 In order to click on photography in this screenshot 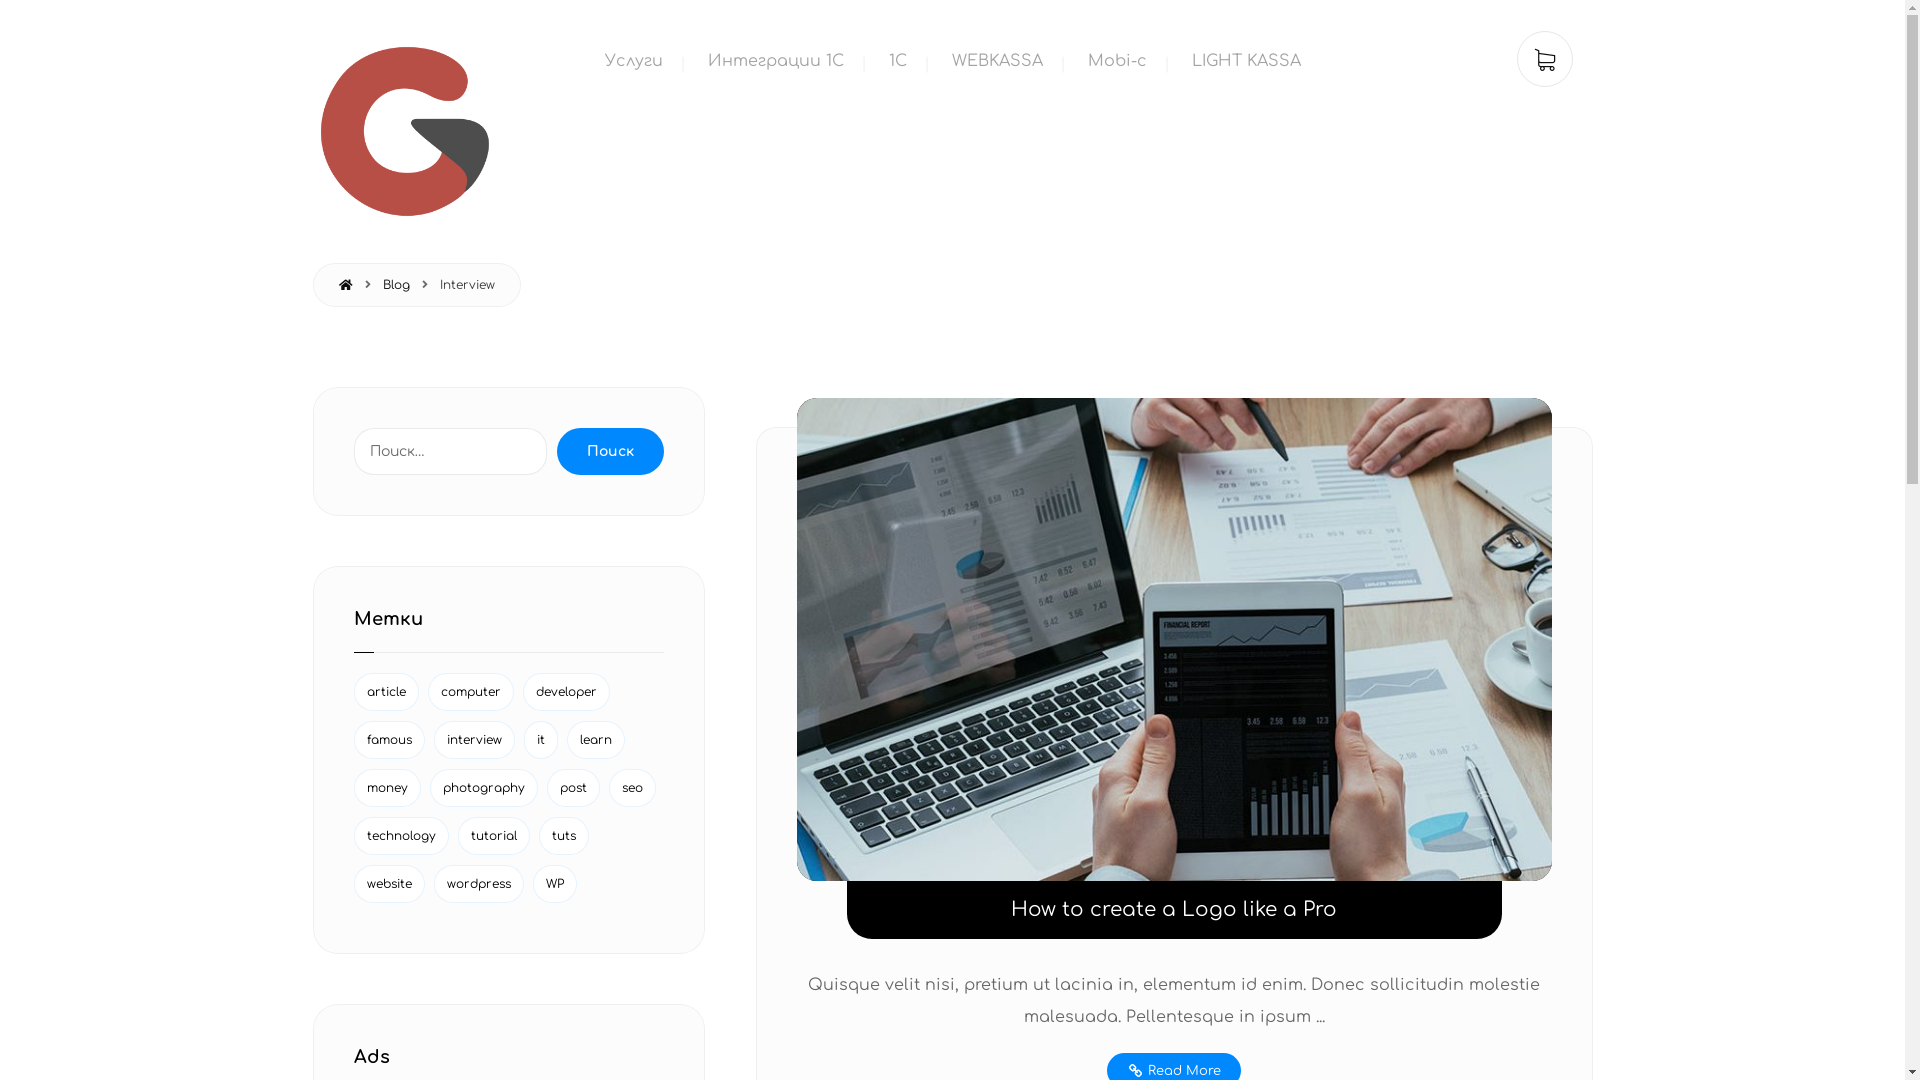, I will do `click(484, 788)`.